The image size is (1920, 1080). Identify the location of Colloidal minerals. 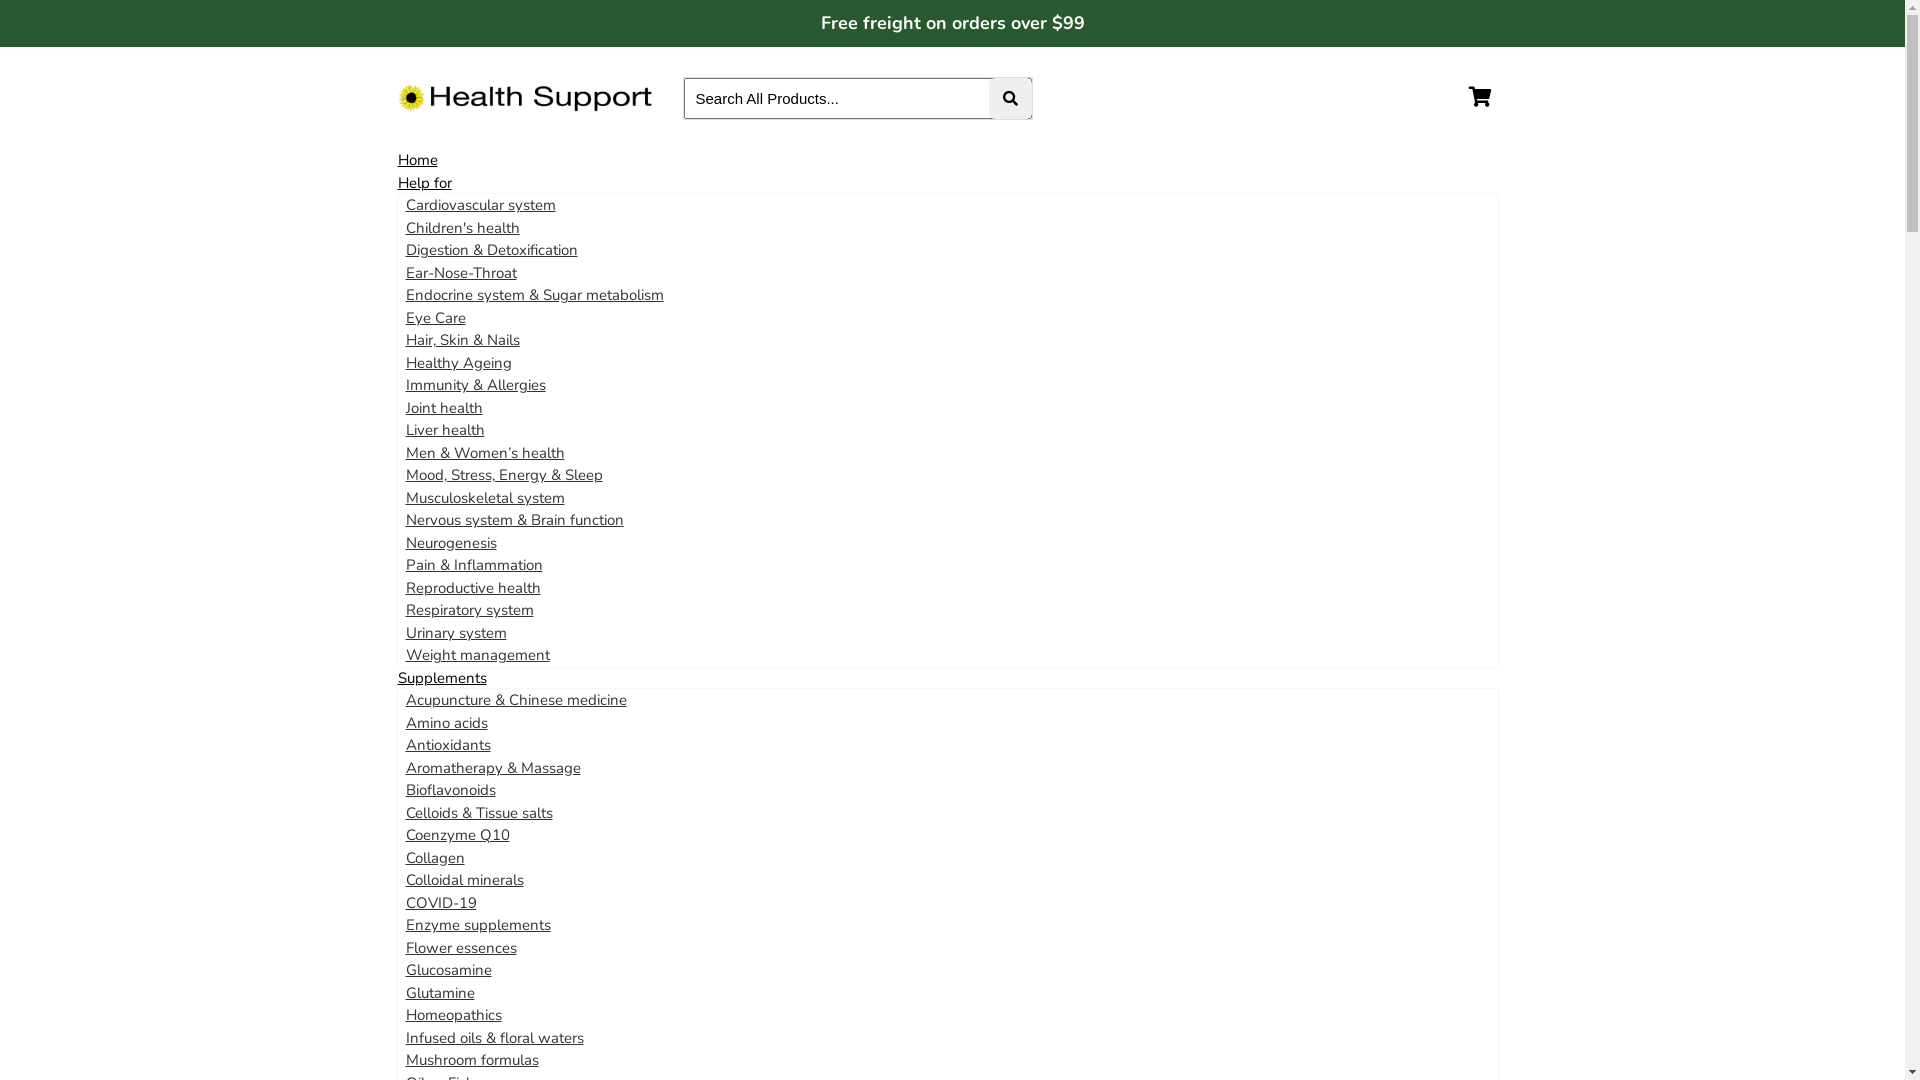
(465, 880).